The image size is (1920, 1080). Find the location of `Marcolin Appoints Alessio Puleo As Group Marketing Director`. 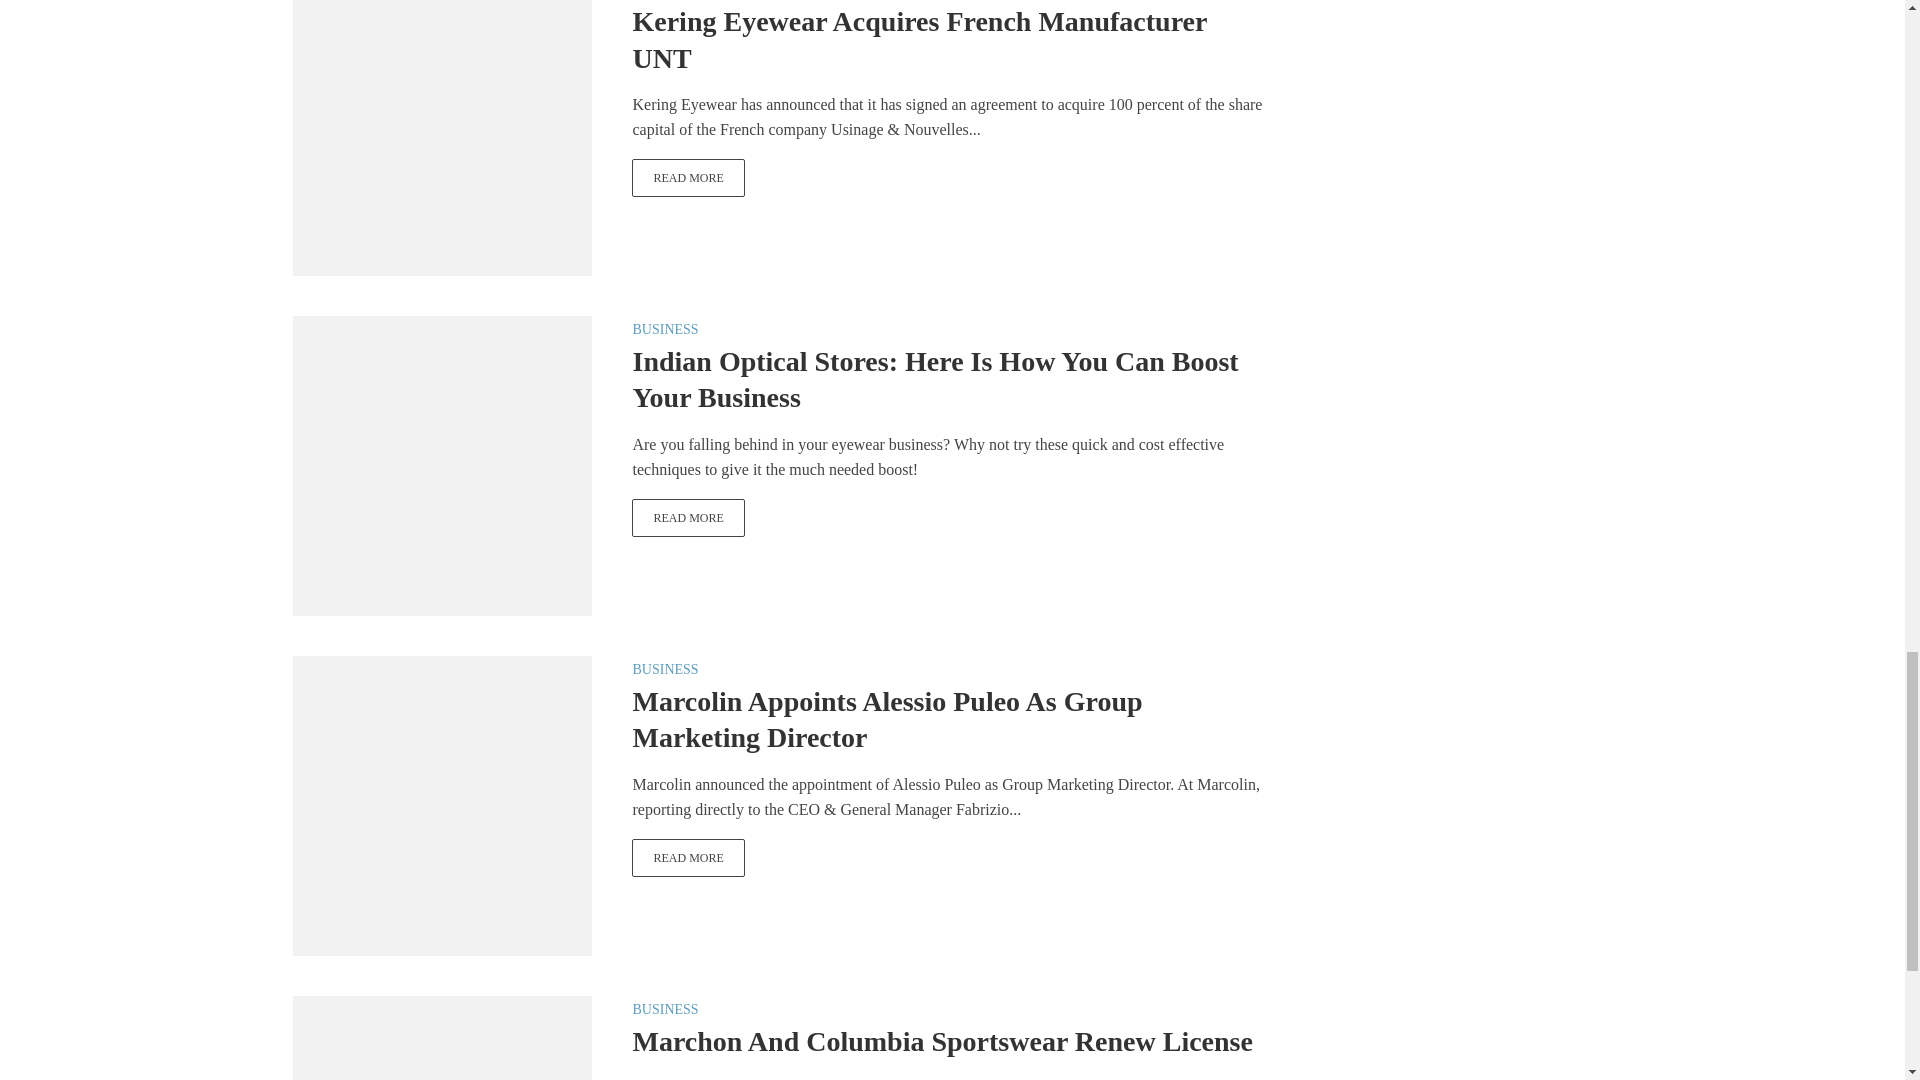

Marcolin Appoints Alessio Puleo As Group Marketing Director is located at coordinates (688, 858).